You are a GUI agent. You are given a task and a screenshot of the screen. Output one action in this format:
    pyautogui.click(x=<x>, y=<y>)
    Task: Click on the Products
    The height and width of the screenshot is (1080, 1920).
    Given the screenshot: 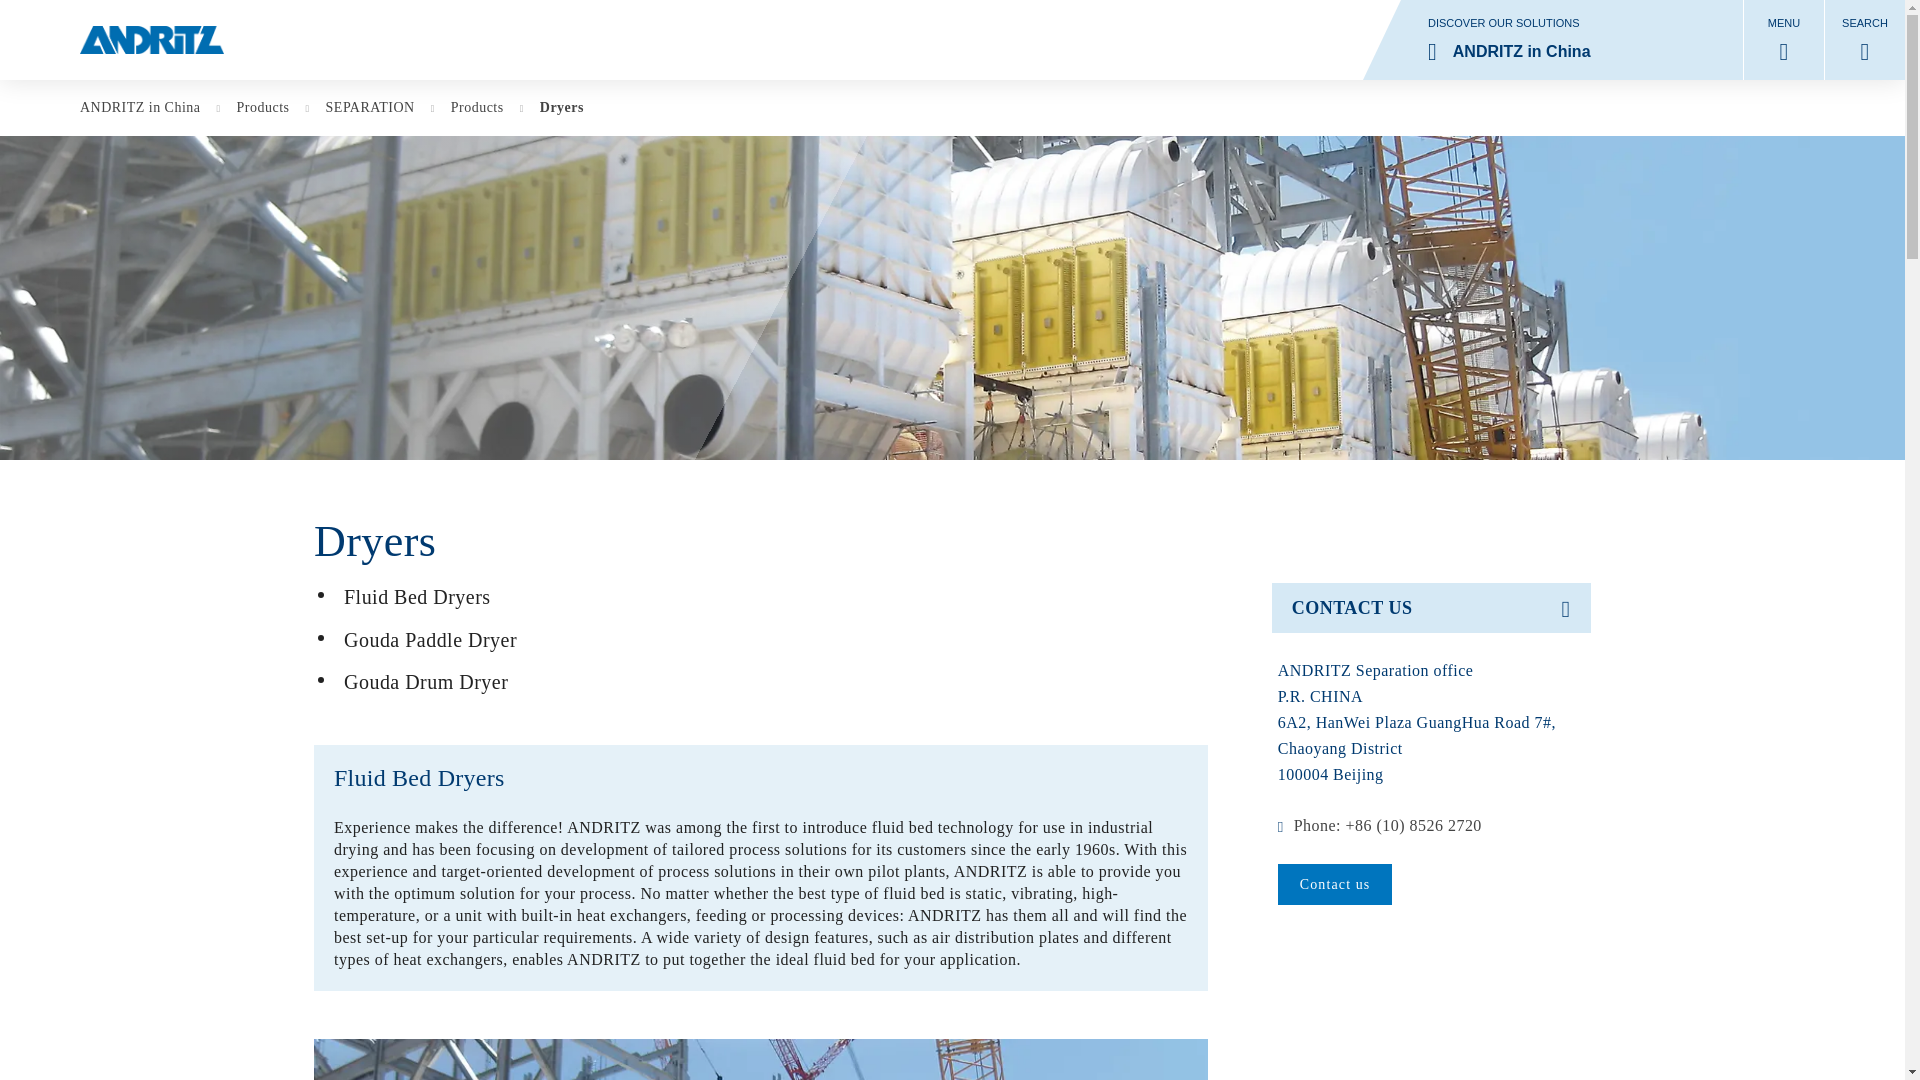 What is the action you would take?
    pyautogui.click(x=488, y=108)
    